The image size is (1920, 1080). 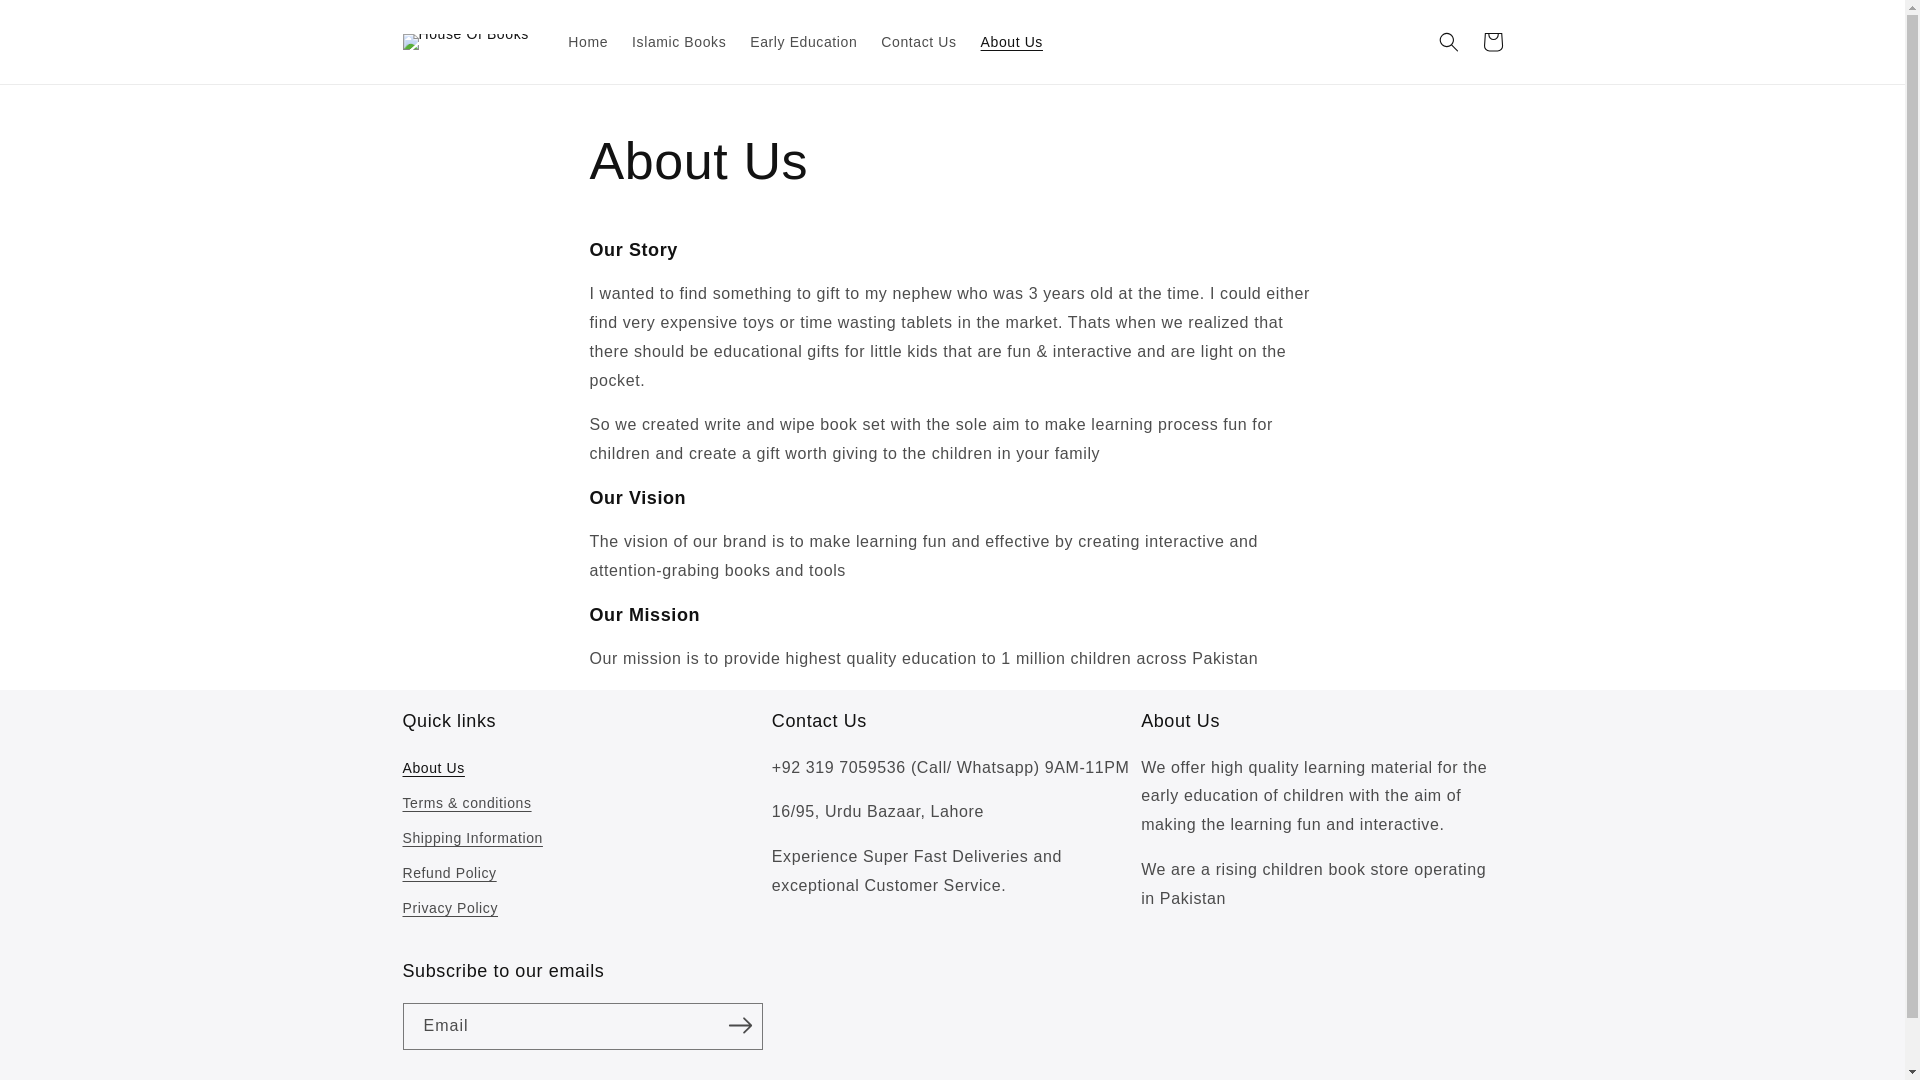 I want to click on About Us, so click(x=432, y=771).